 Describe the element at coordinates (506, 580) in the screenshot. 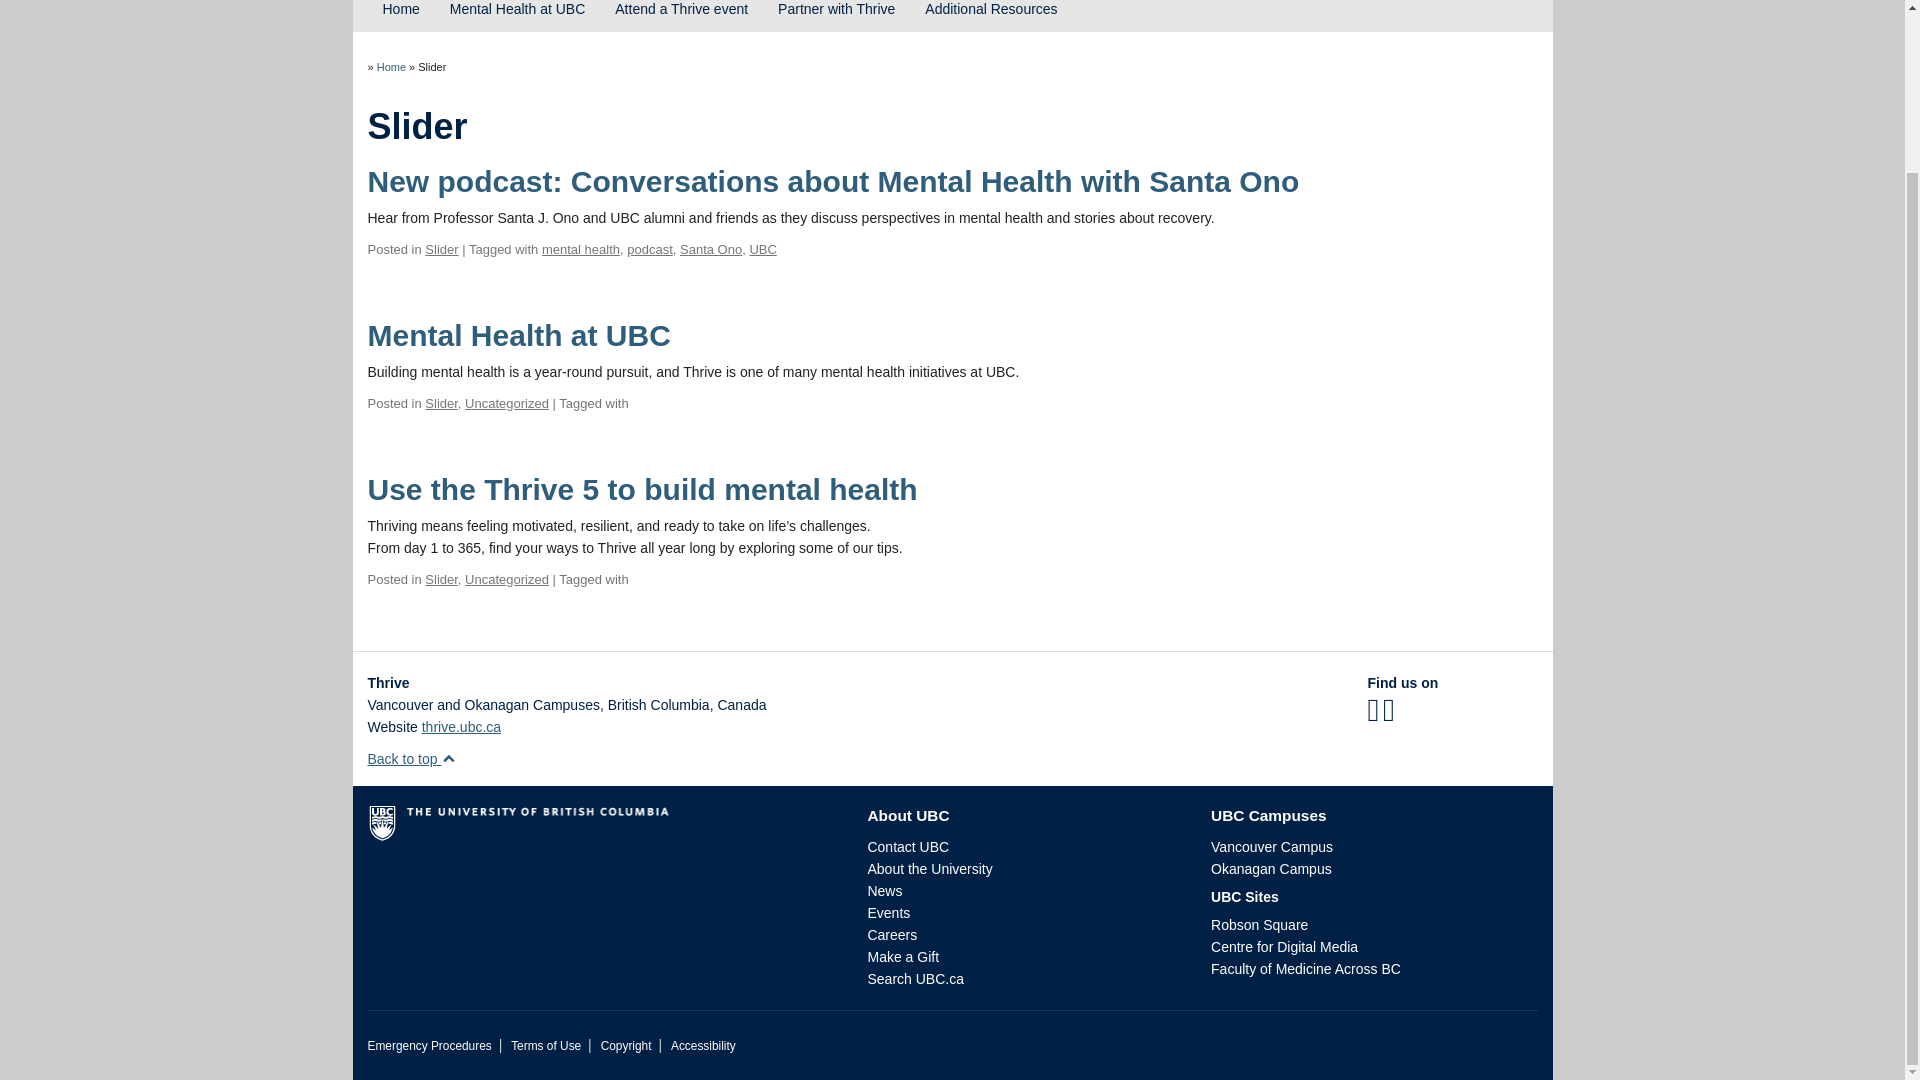

I see `Uncategorized` at that location.